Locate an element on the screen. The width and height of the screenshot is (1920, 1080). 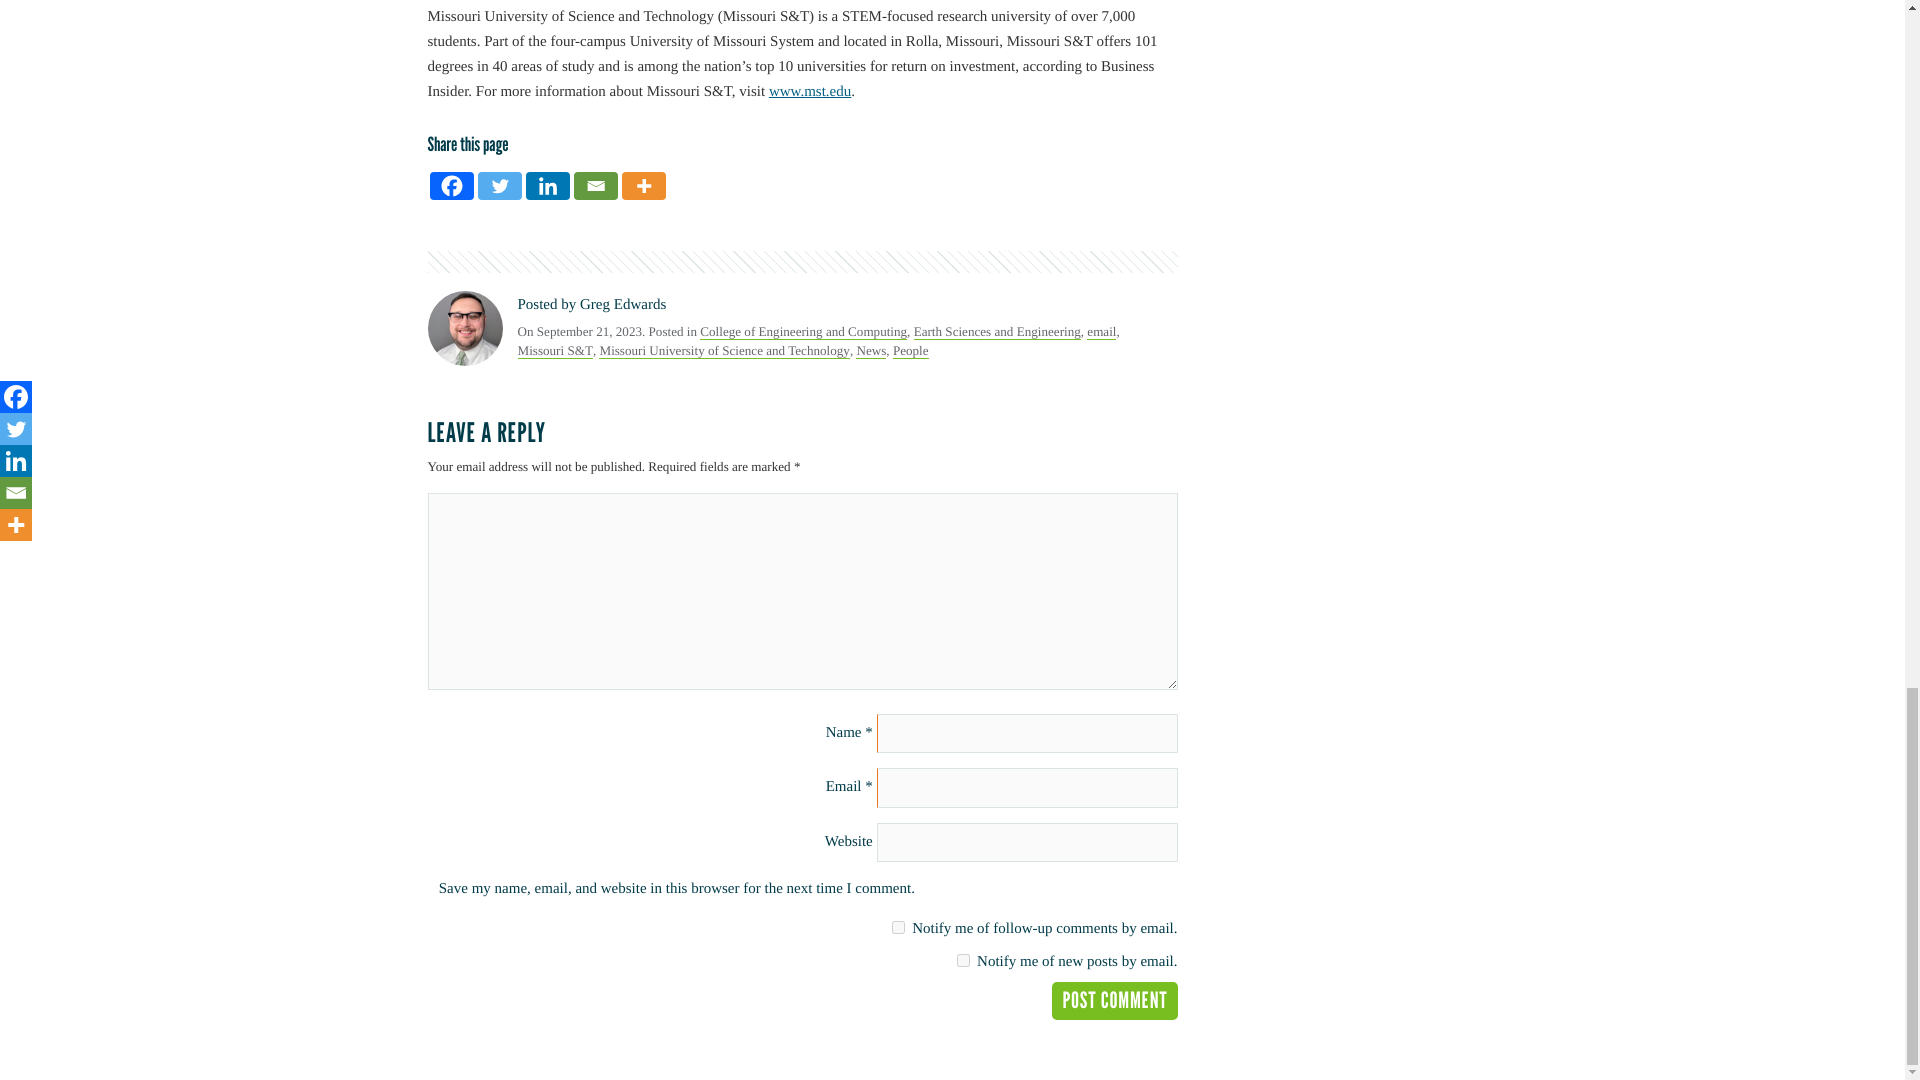
Posts by Greg Edwards is located at coordinates (622, 305).